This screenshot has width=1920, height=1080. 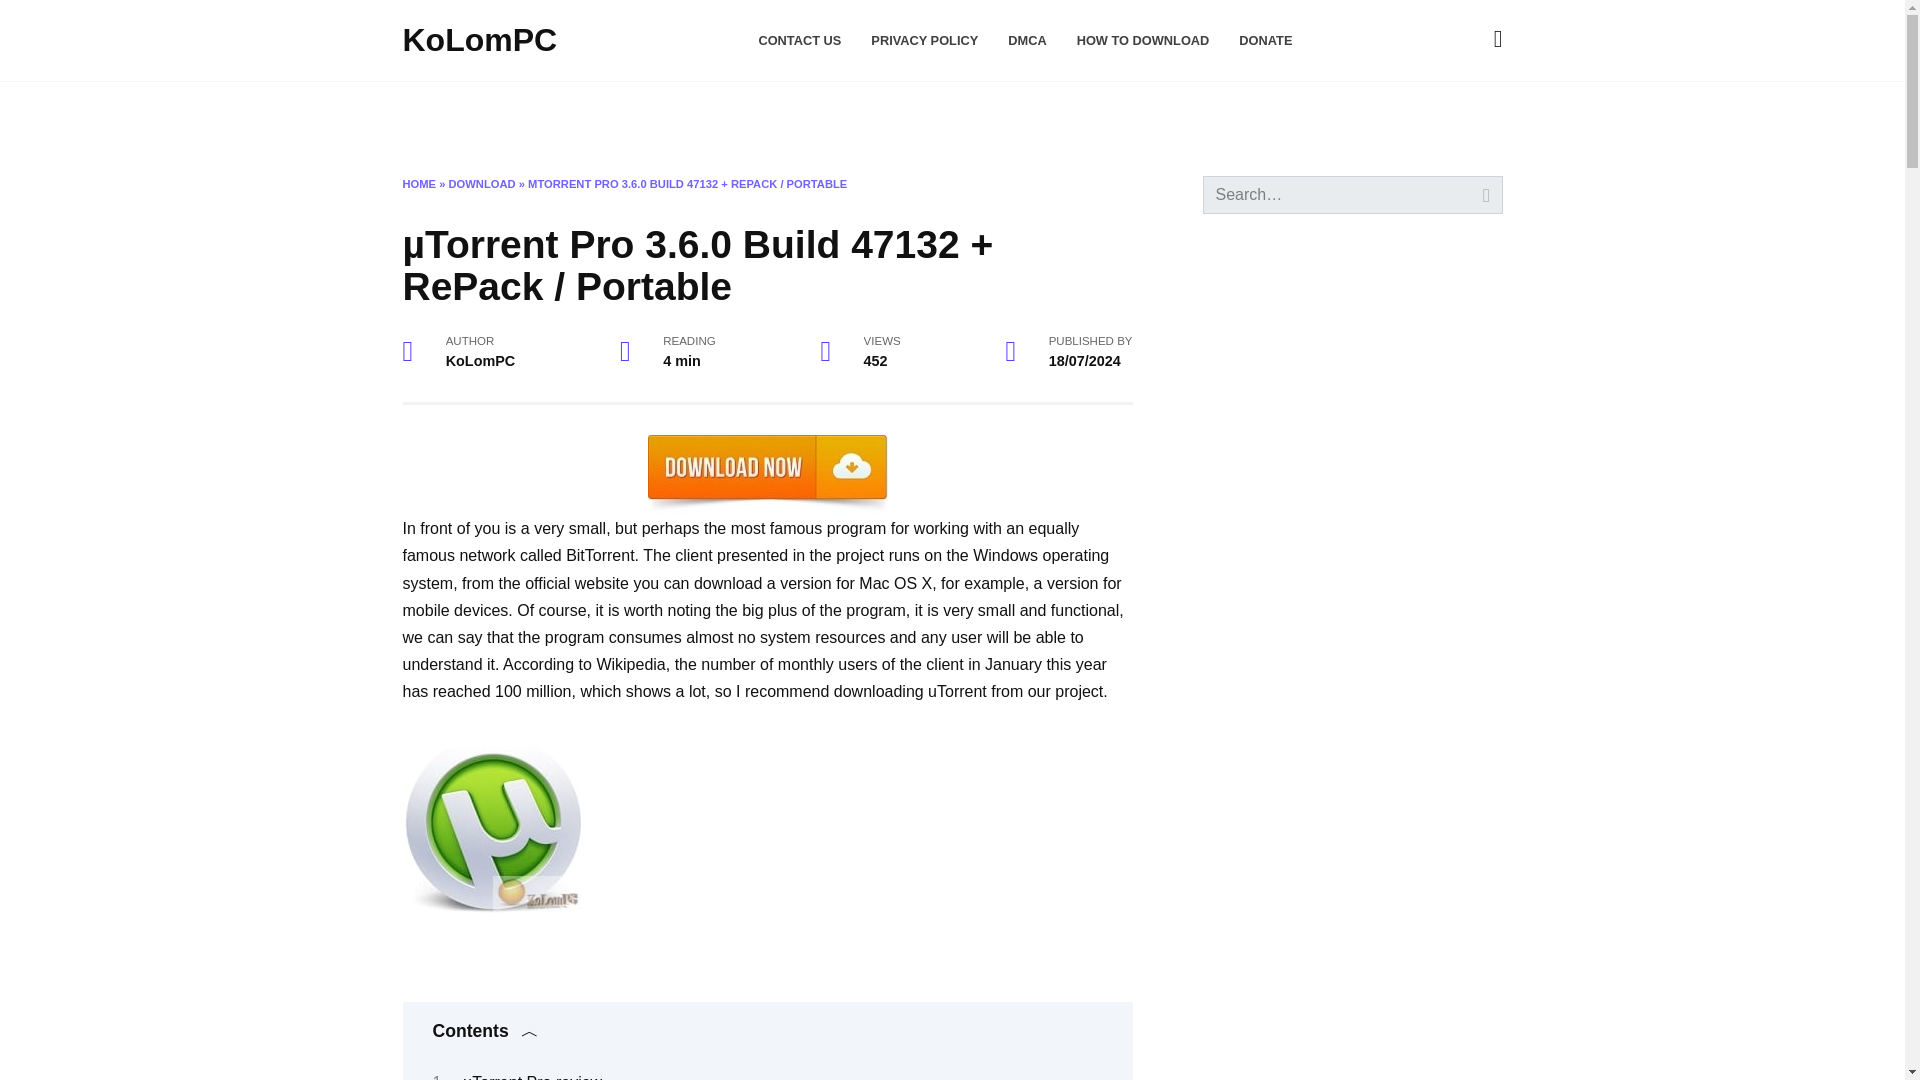 What do you see at coordinates (1265, 40) in the screenshot?
I see `DONATE` at bounding box center [1265, 40].